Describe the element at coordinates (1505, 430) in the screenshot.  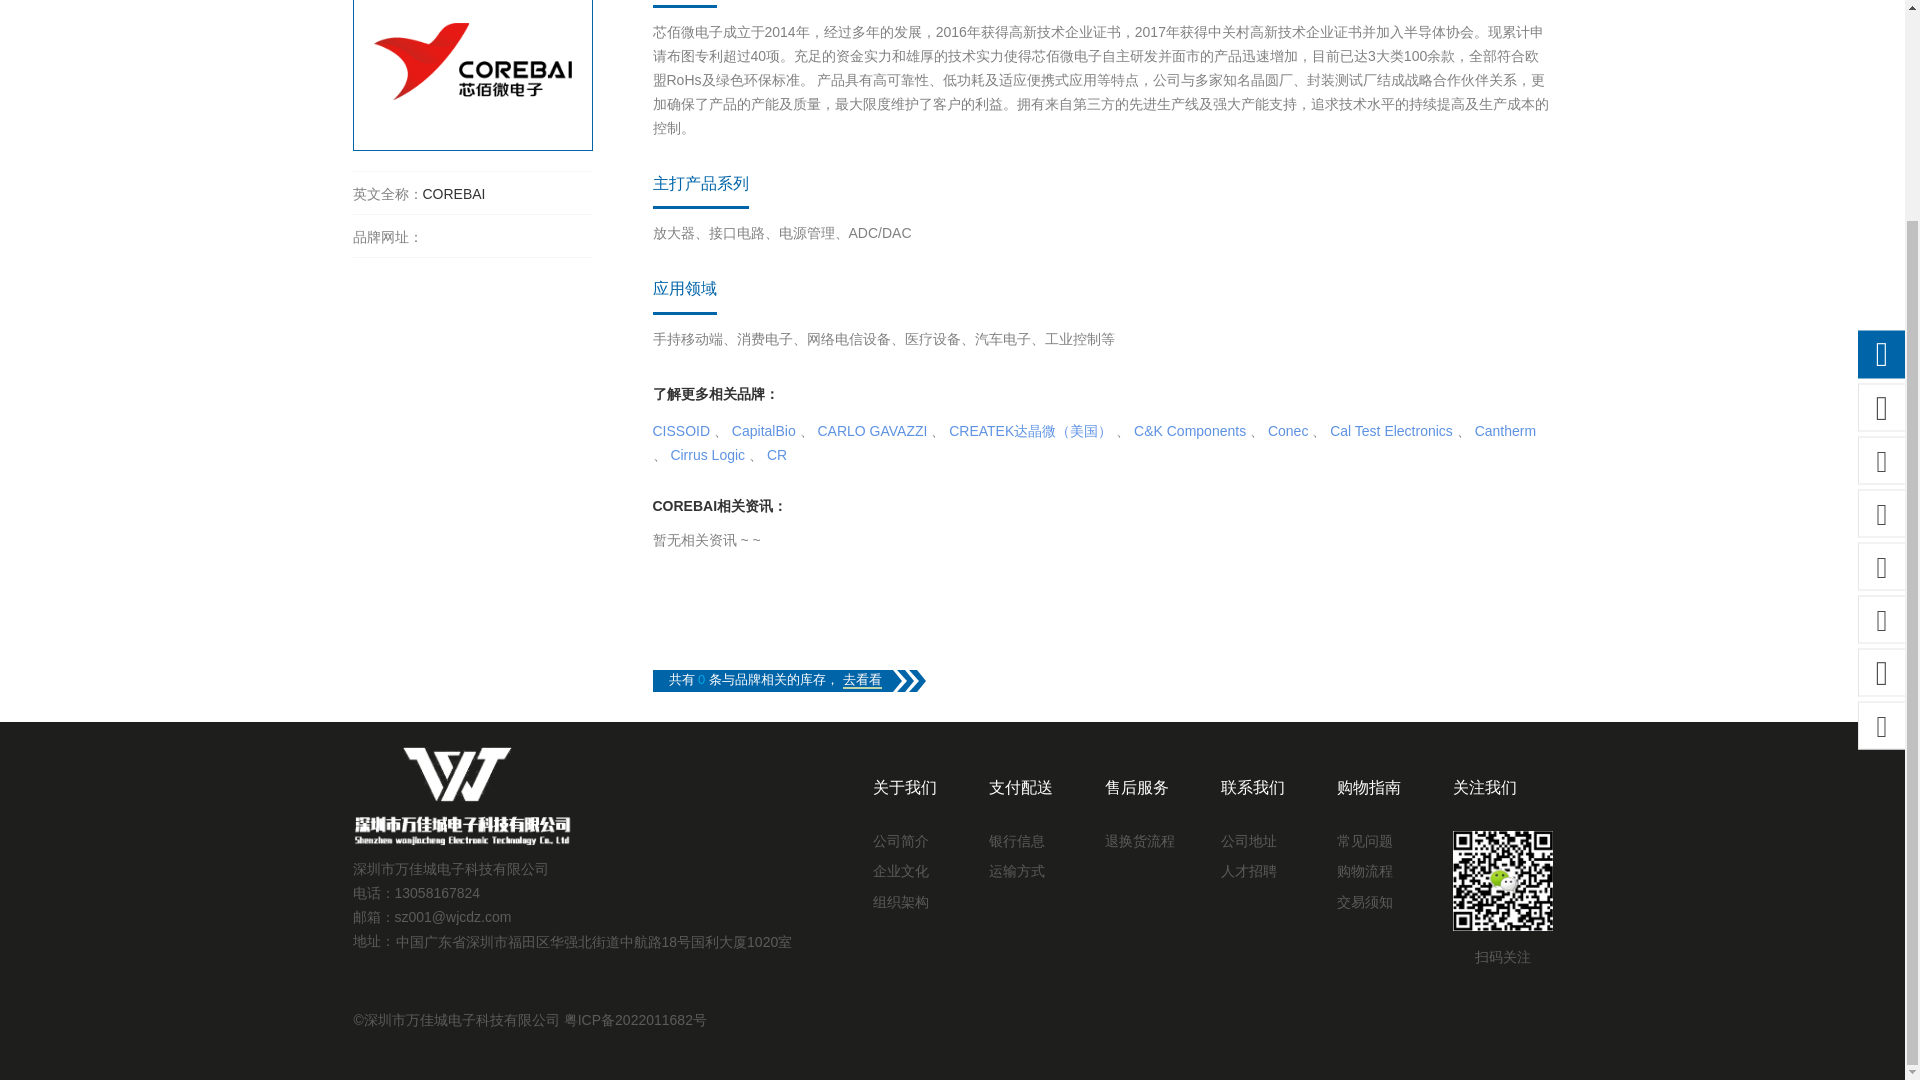
I see `Cantherm` at that location.